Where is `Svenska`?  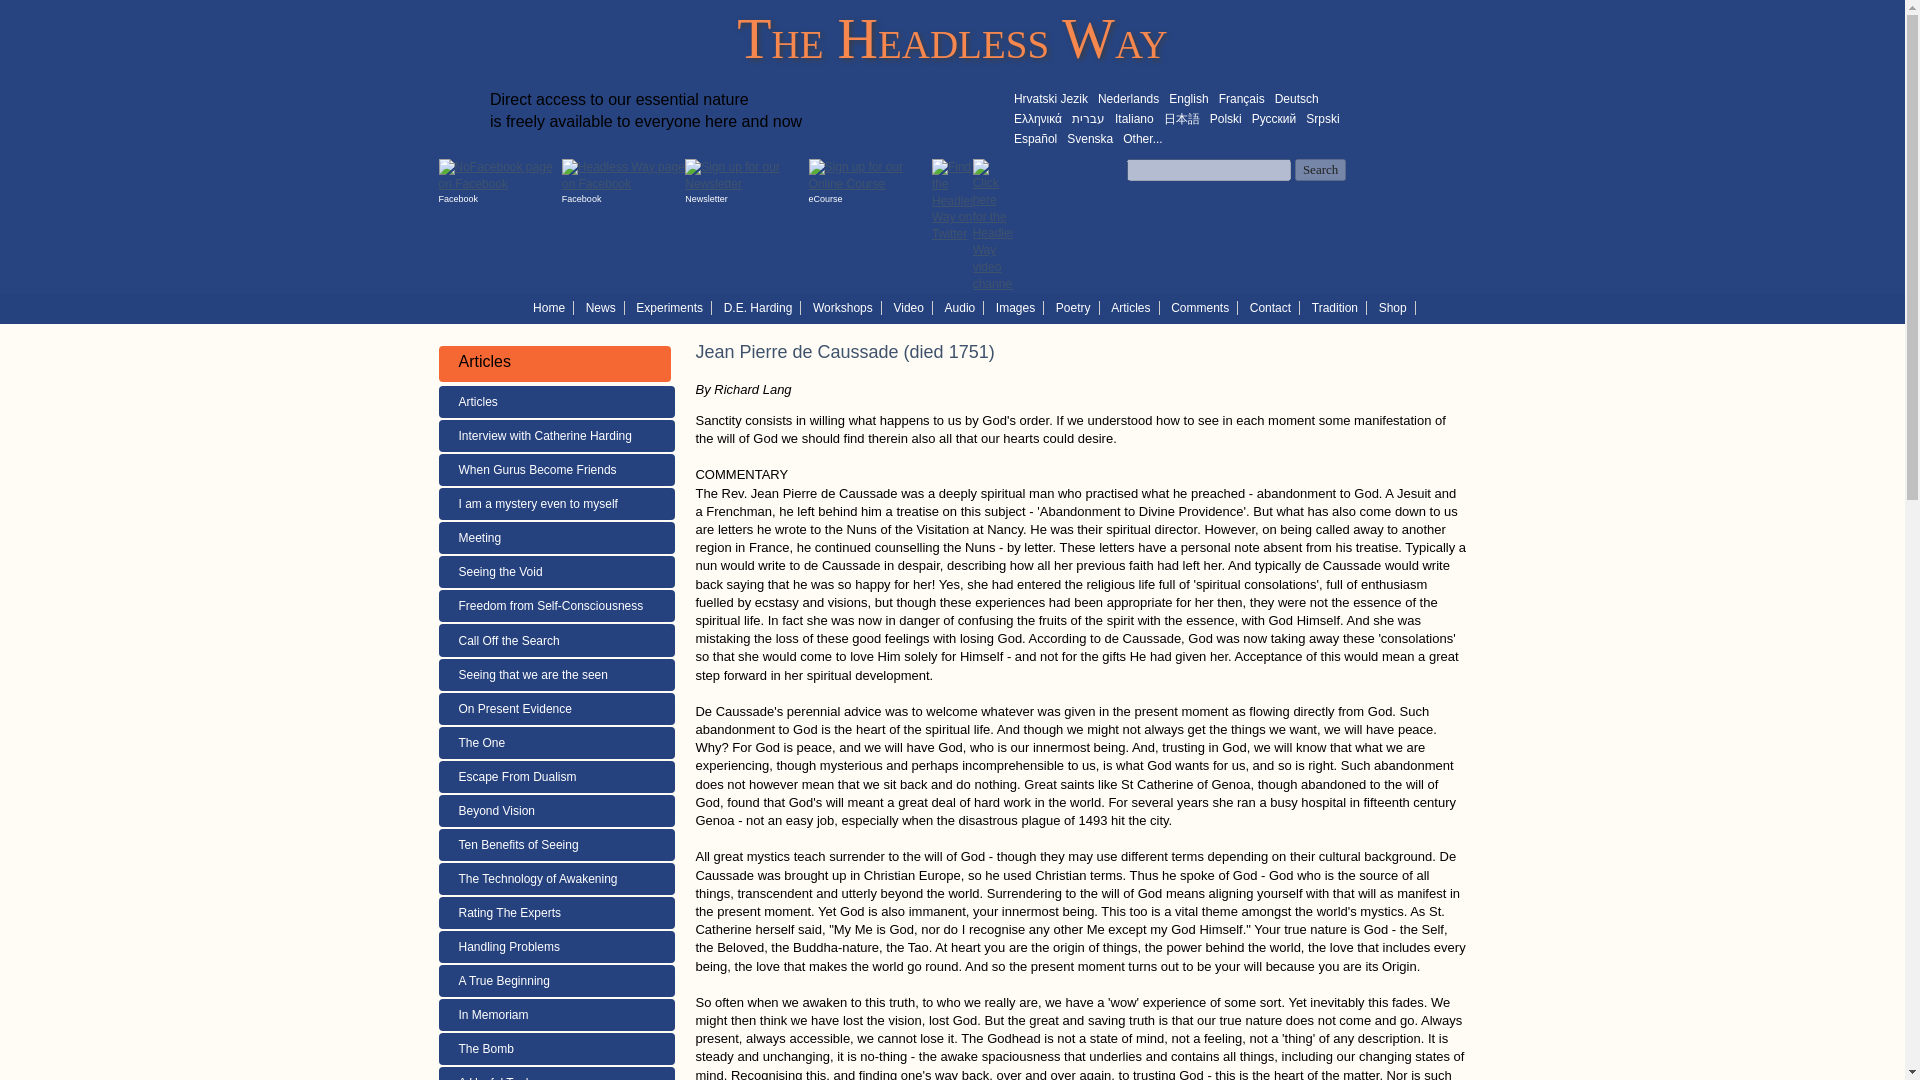
Svenska is located at coordinates (1090, 138).